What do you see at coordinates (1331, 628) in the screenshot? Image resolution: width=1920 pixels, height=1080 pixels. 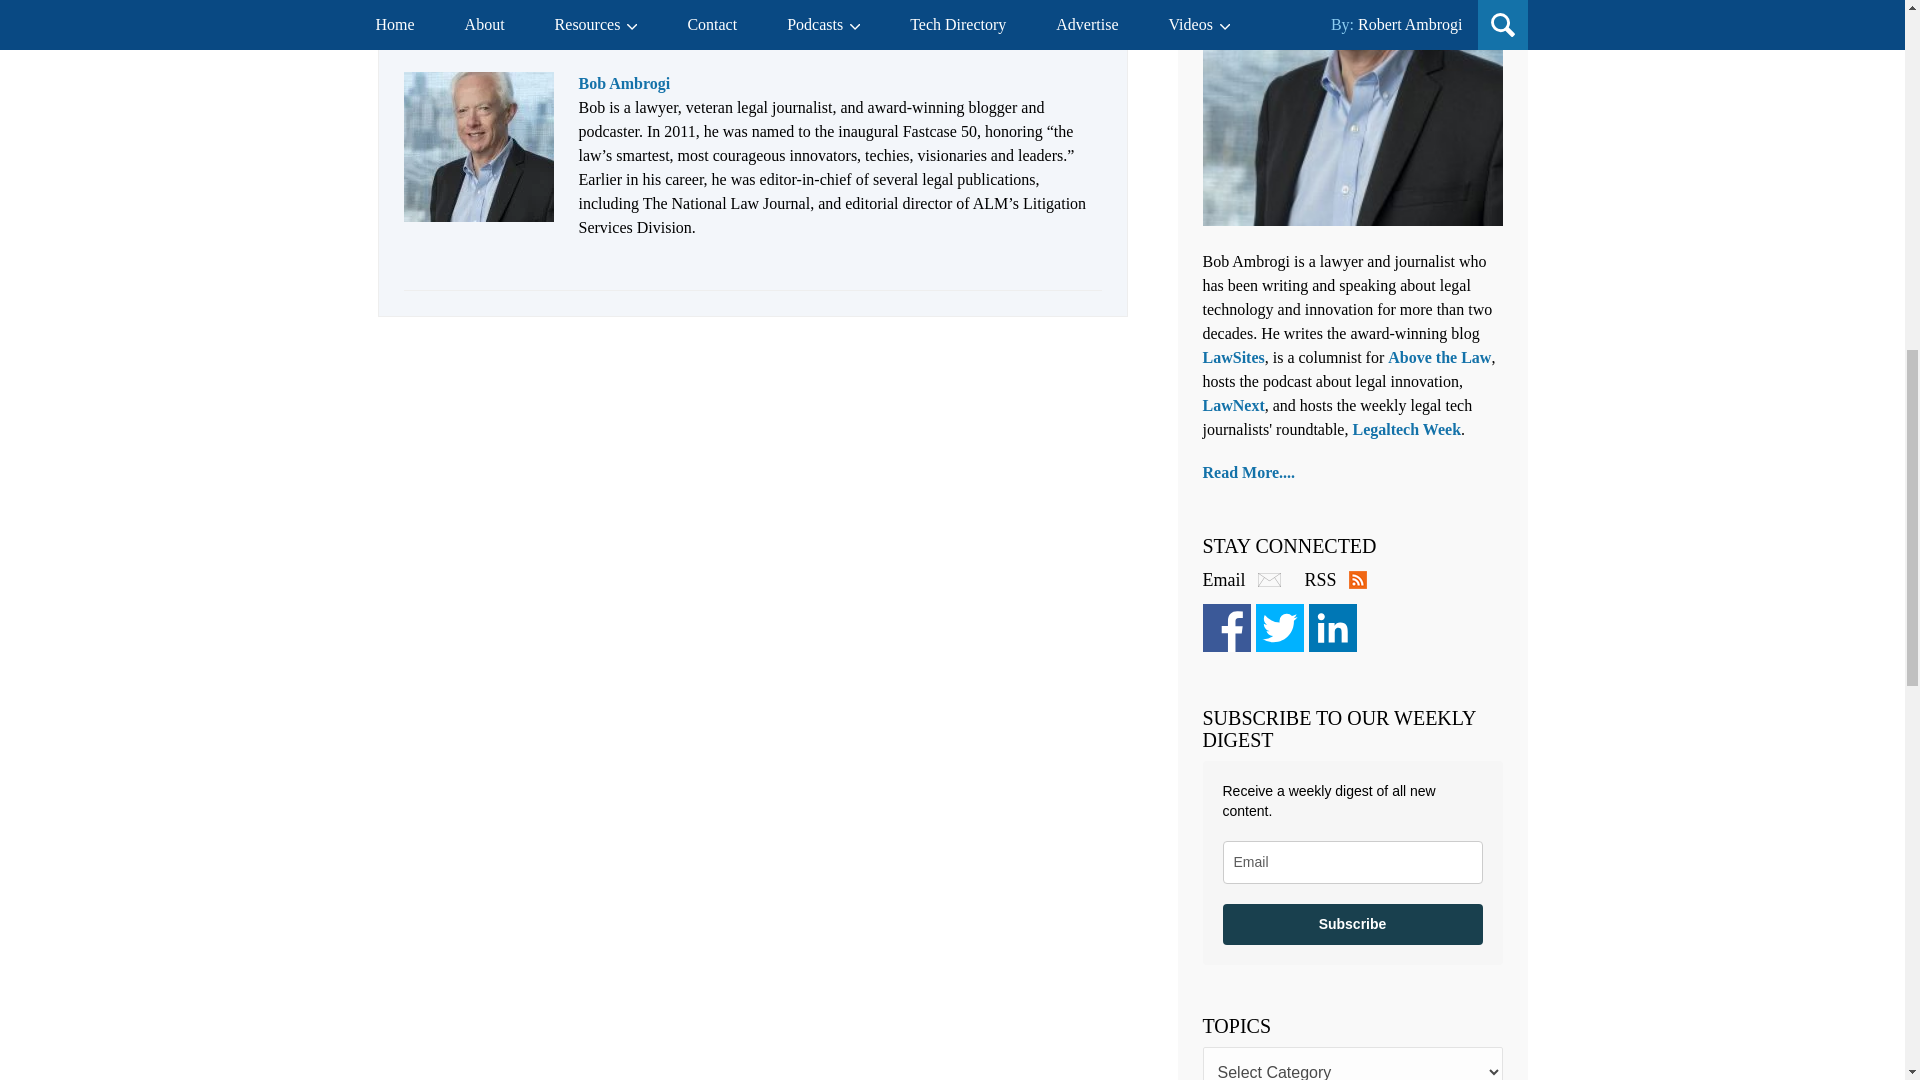 I see `LinkedIn` at bounding box center [1331, 628].